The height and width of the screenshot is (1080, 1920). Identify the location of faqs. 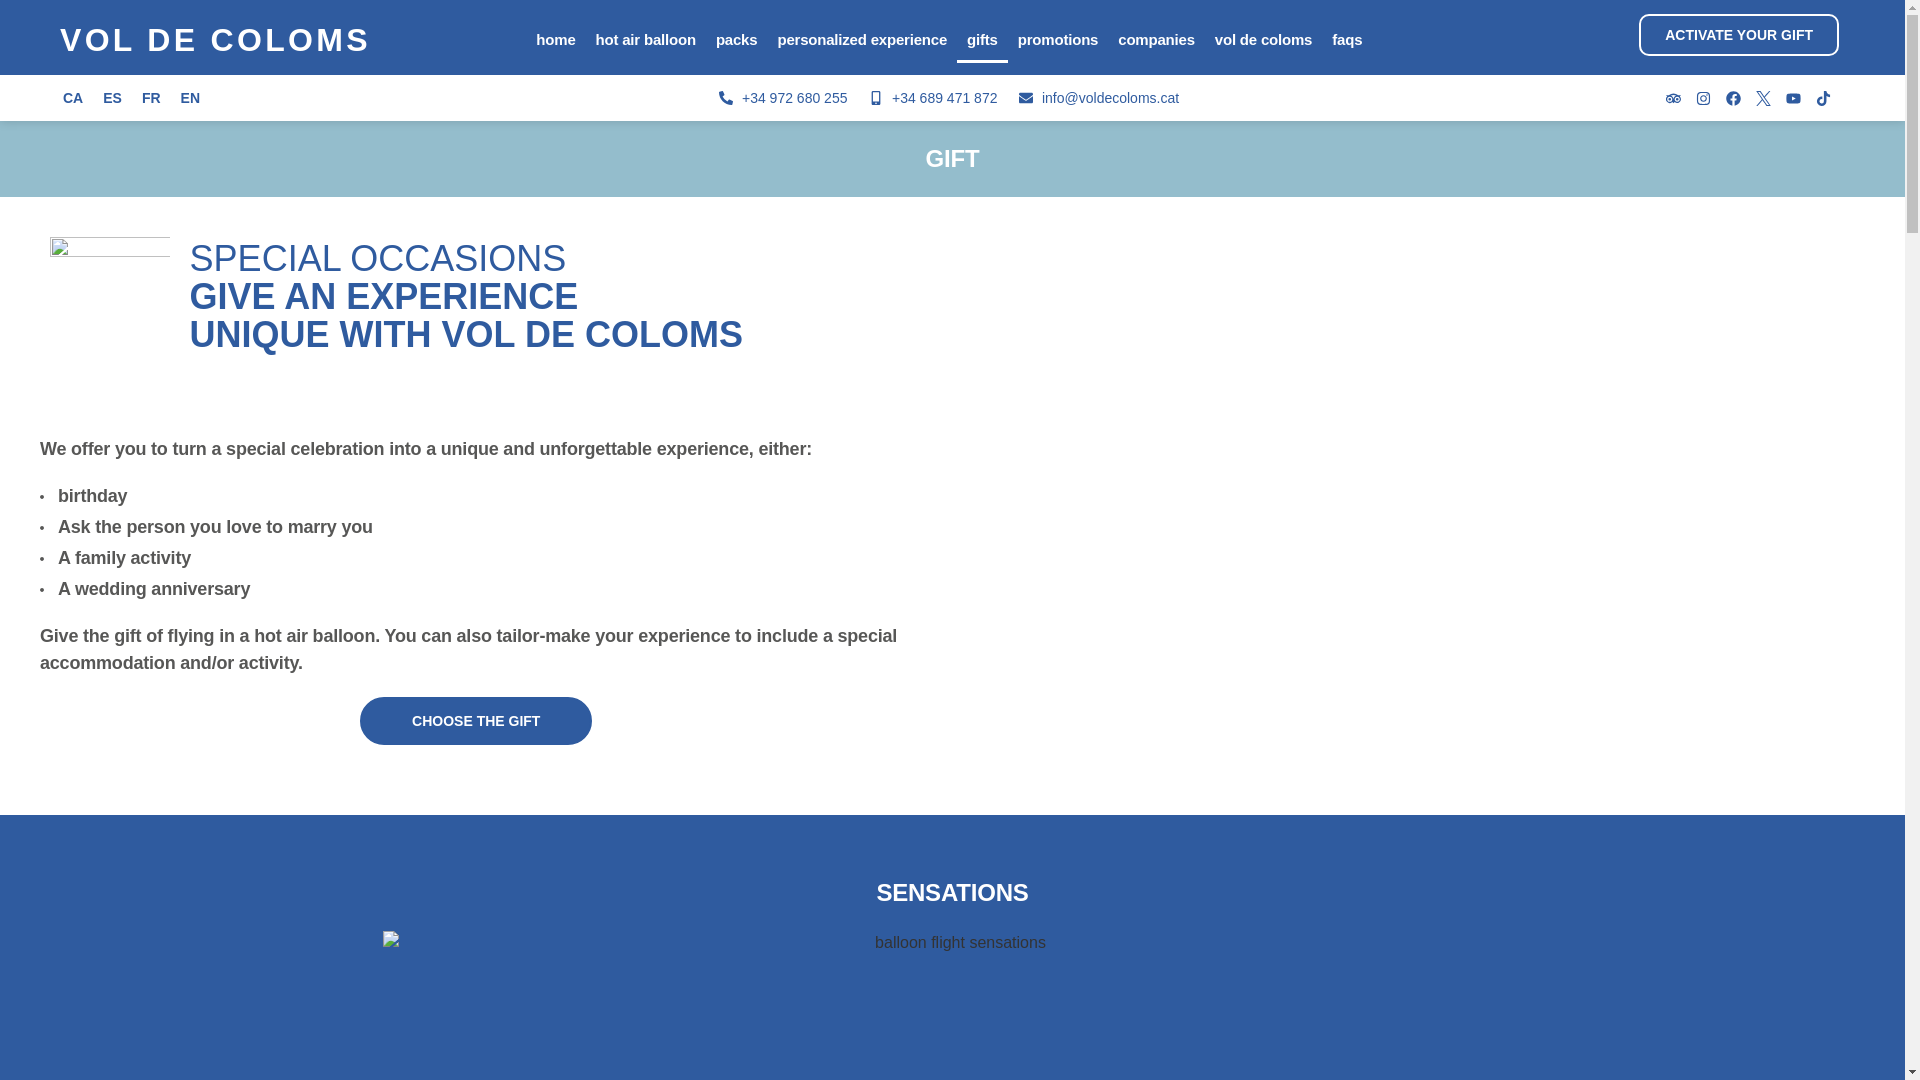
(1347, 40).